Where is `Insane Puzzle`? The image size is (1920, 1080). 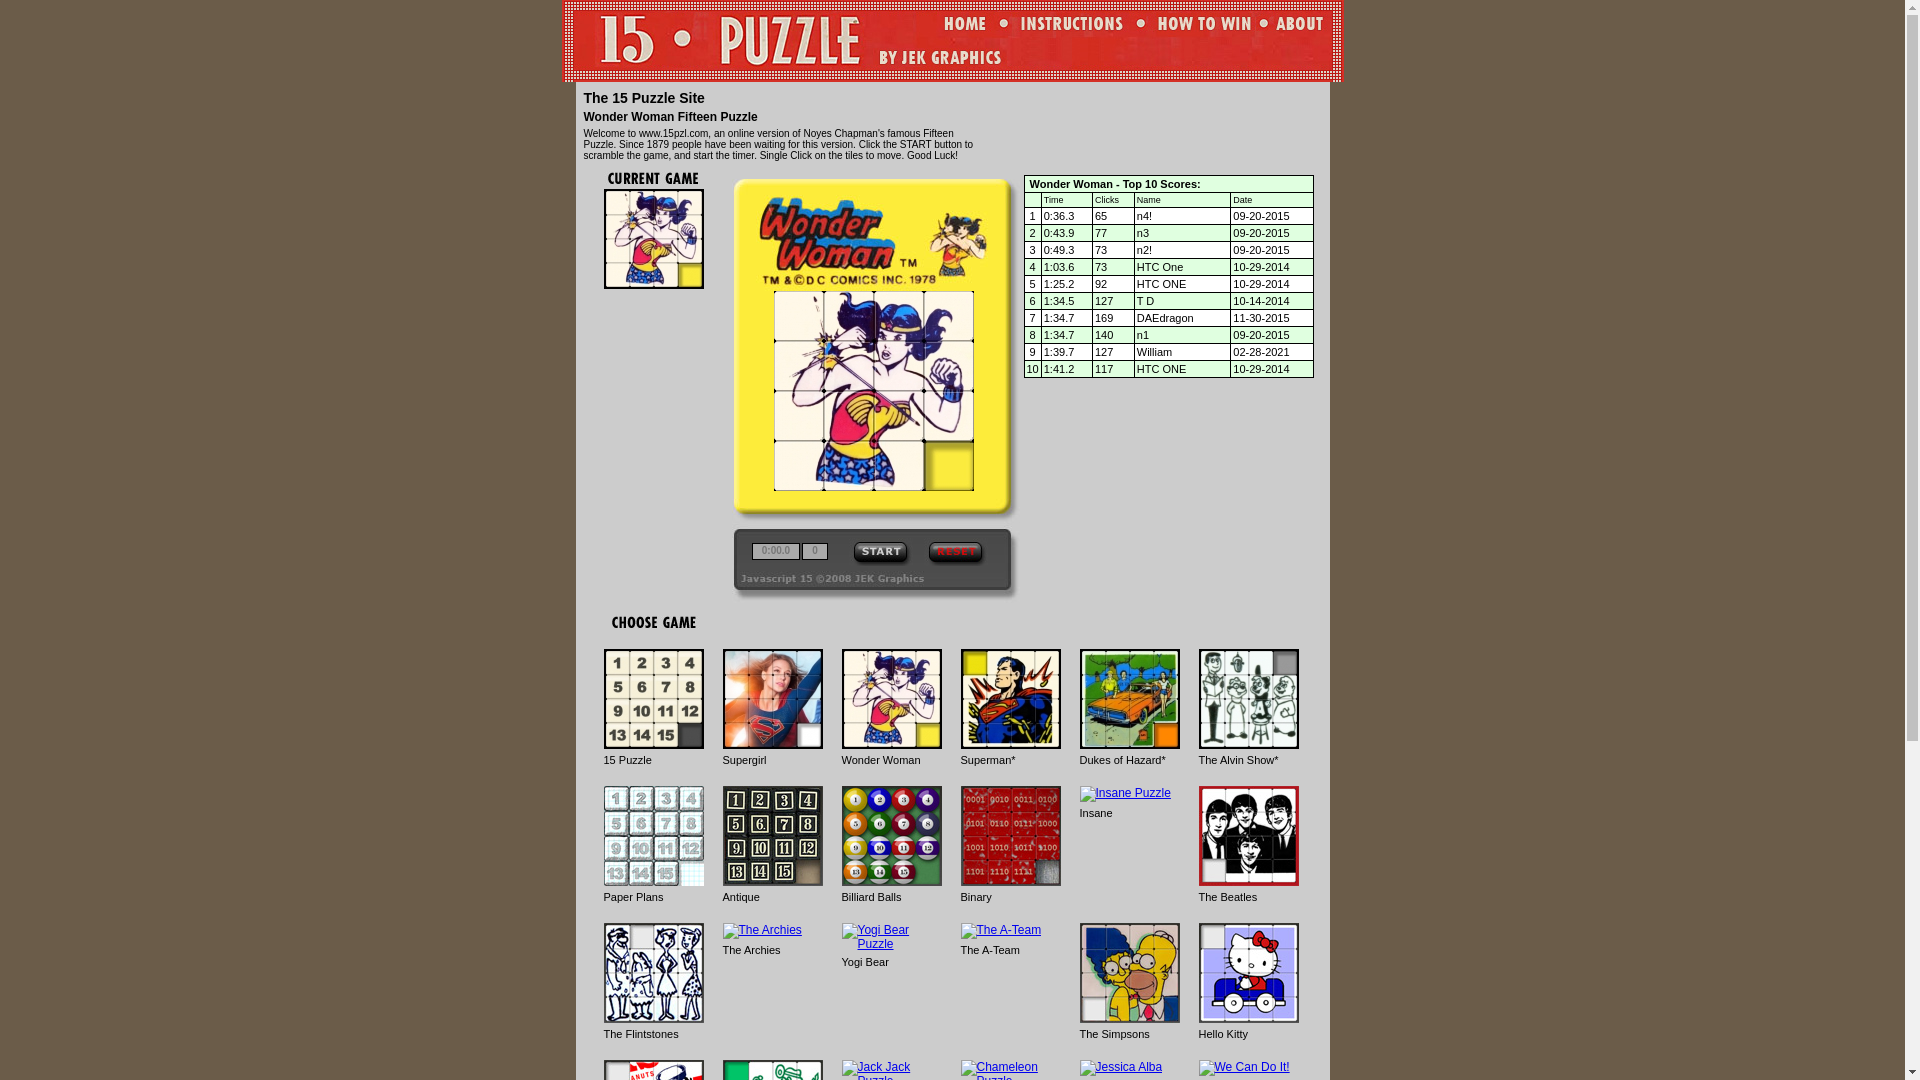 Insane Puzzle is located at coordinates (1126, 794).